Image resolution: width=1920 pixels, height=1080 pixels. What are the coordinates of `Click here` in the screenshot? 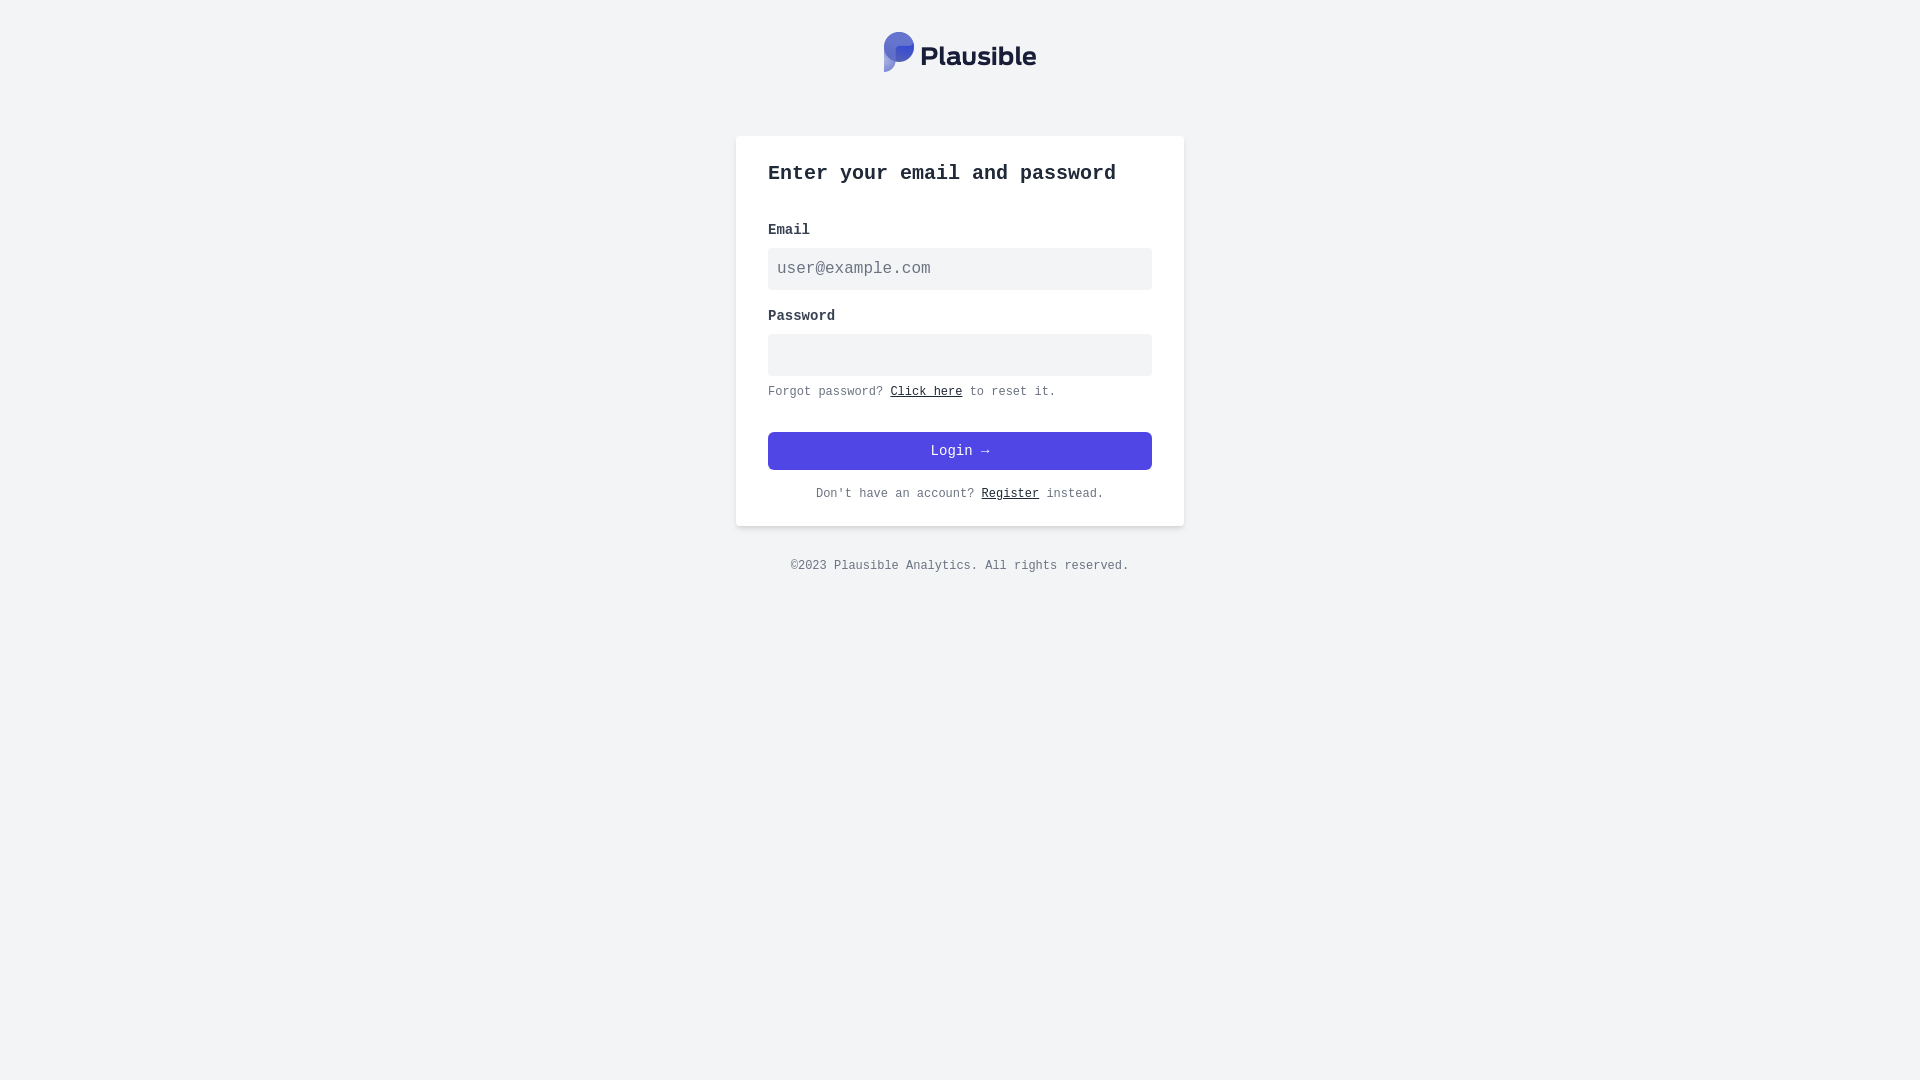 It's located at (926, 392).